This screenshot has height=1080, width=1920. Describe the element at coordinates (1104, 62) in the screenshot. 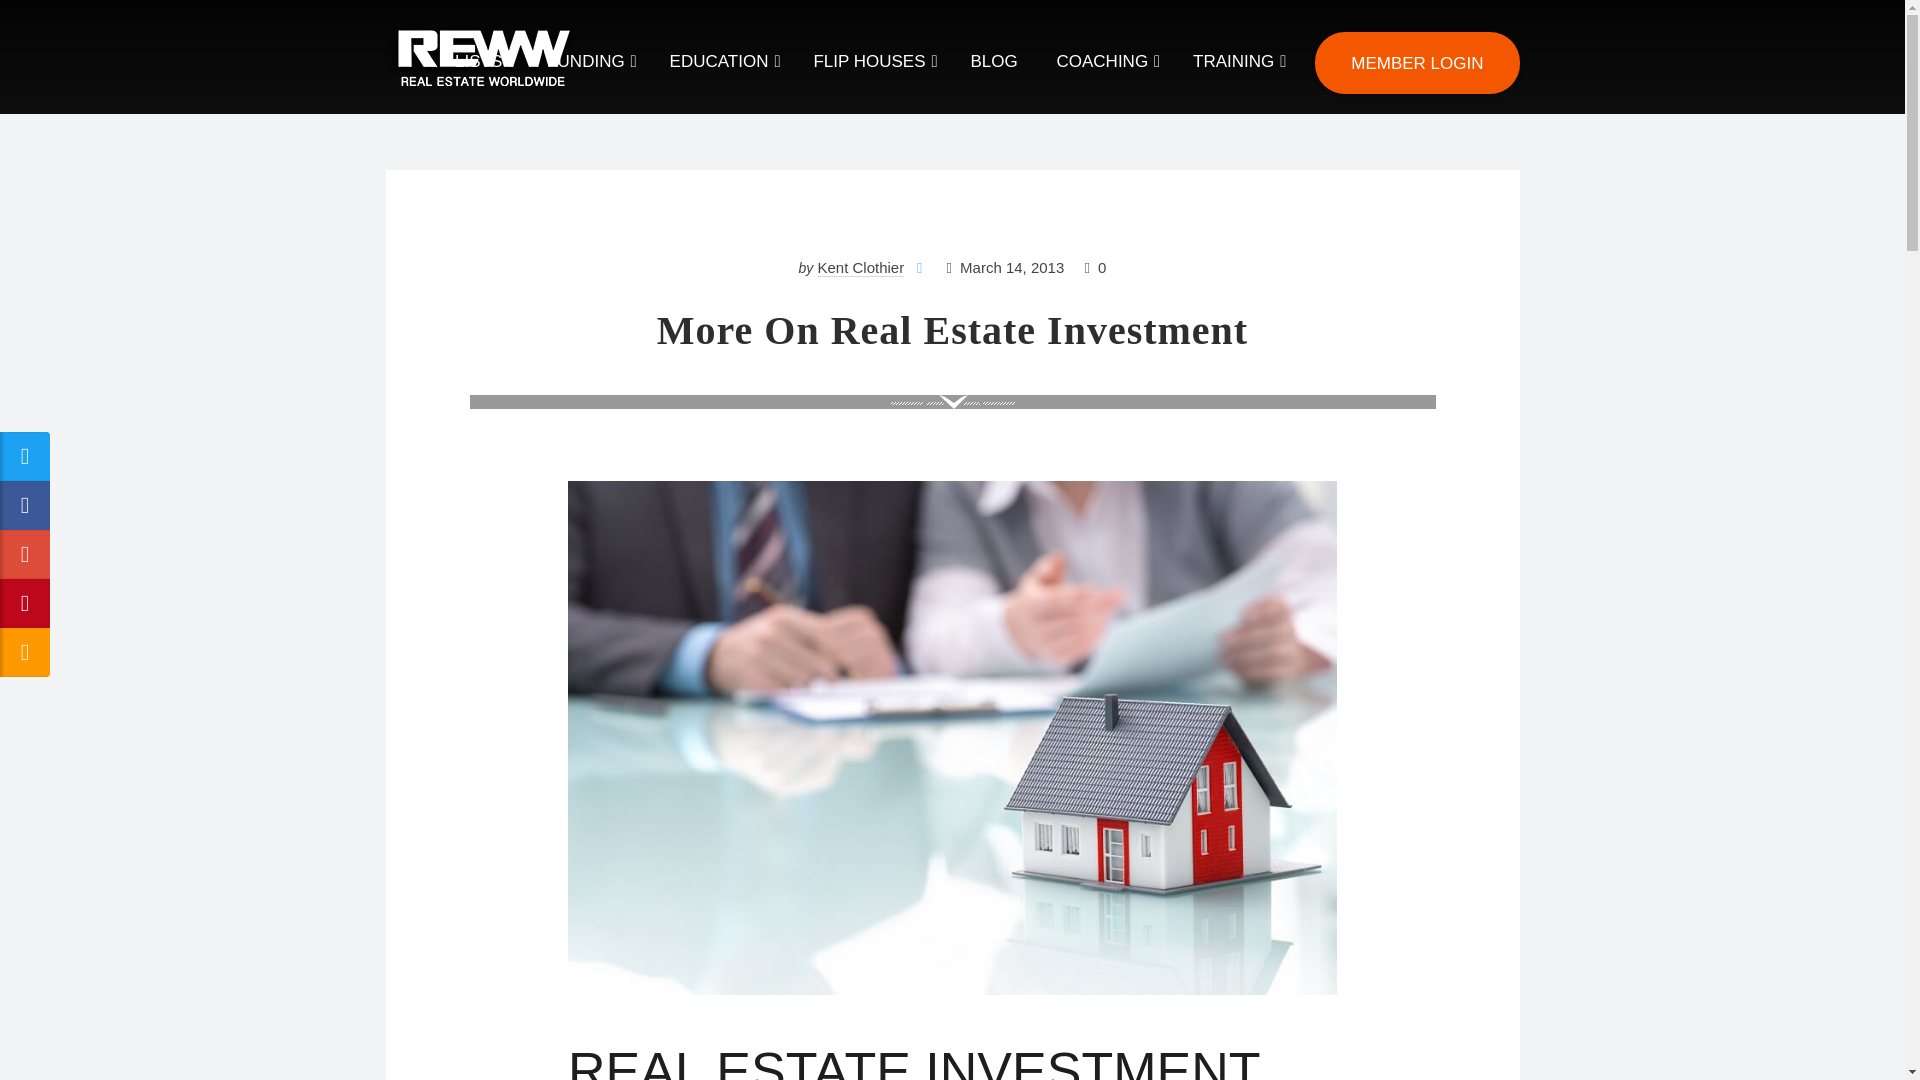

I see `COACHING` at that location.